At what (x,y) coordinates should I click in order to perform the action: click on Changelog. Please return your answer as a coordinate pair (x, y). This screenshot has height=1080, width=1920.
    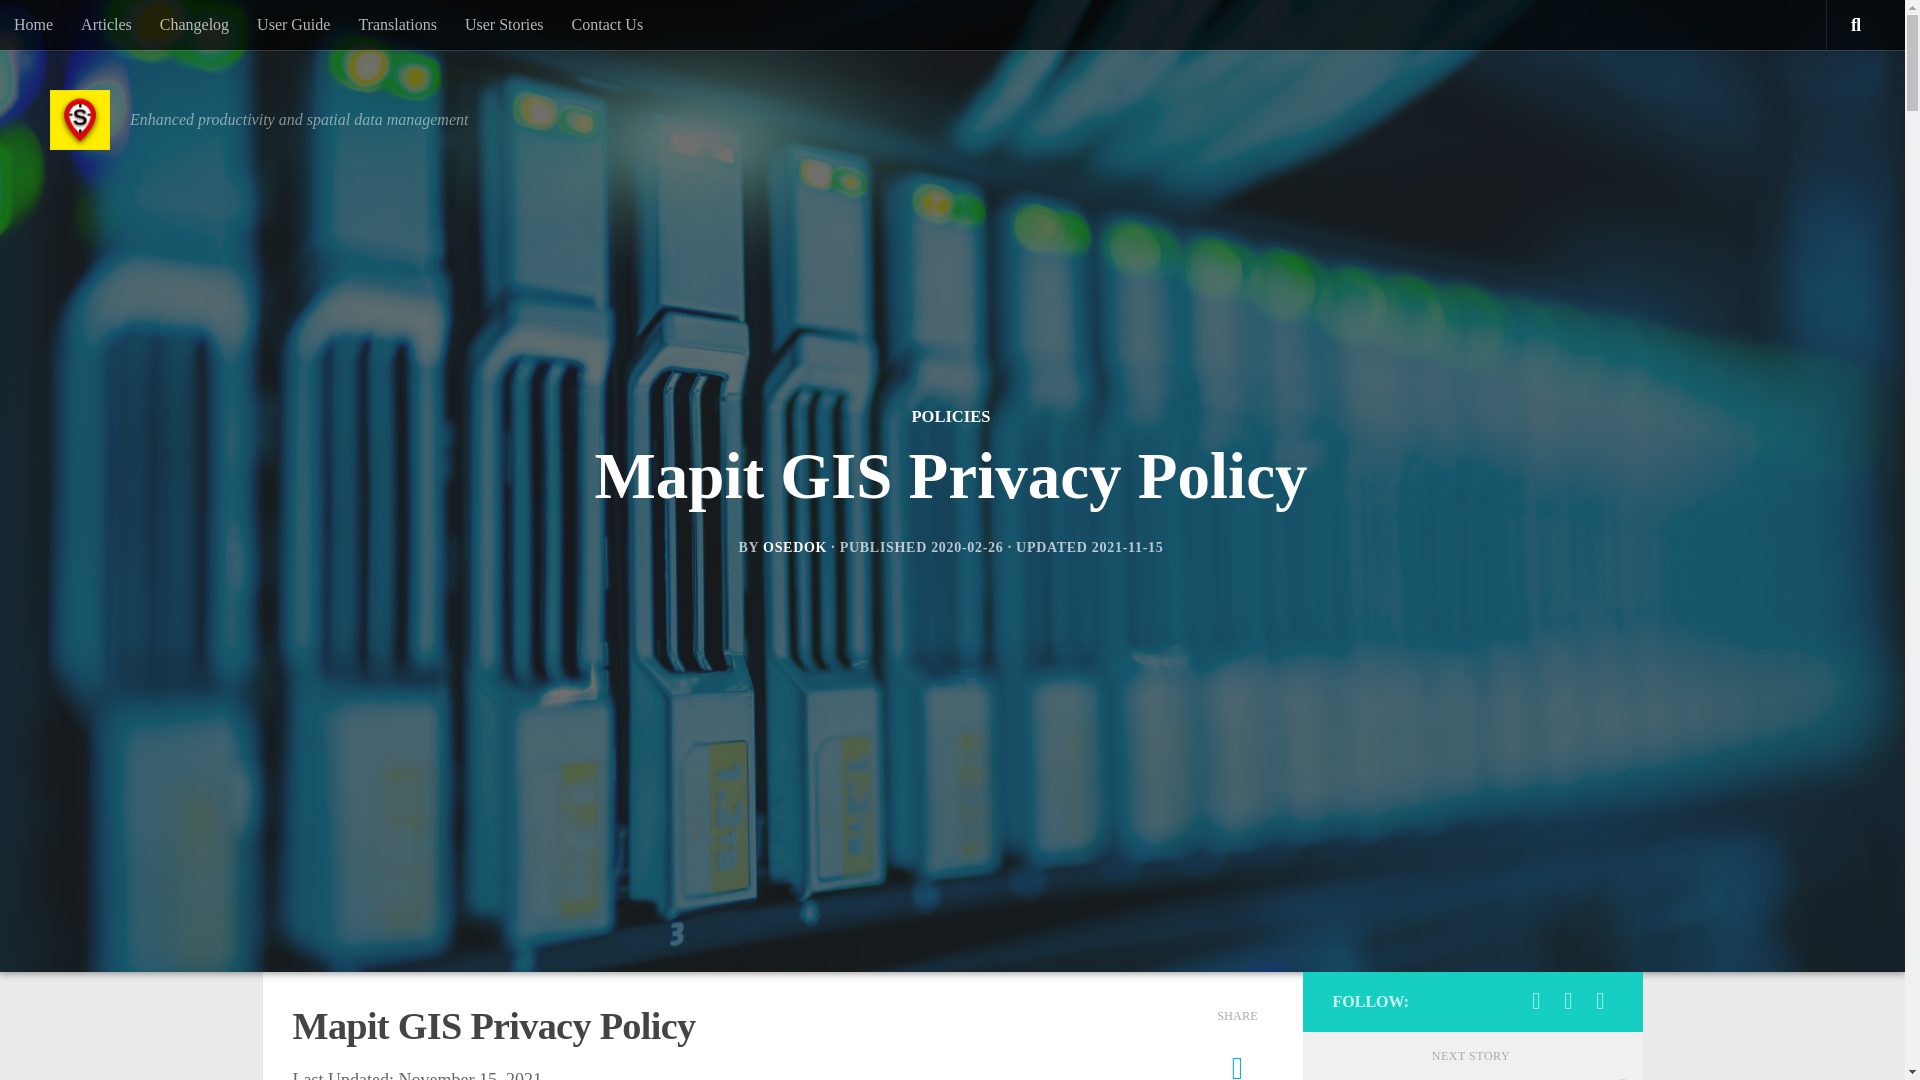
    Looking at the image, I should click on (194, 24).